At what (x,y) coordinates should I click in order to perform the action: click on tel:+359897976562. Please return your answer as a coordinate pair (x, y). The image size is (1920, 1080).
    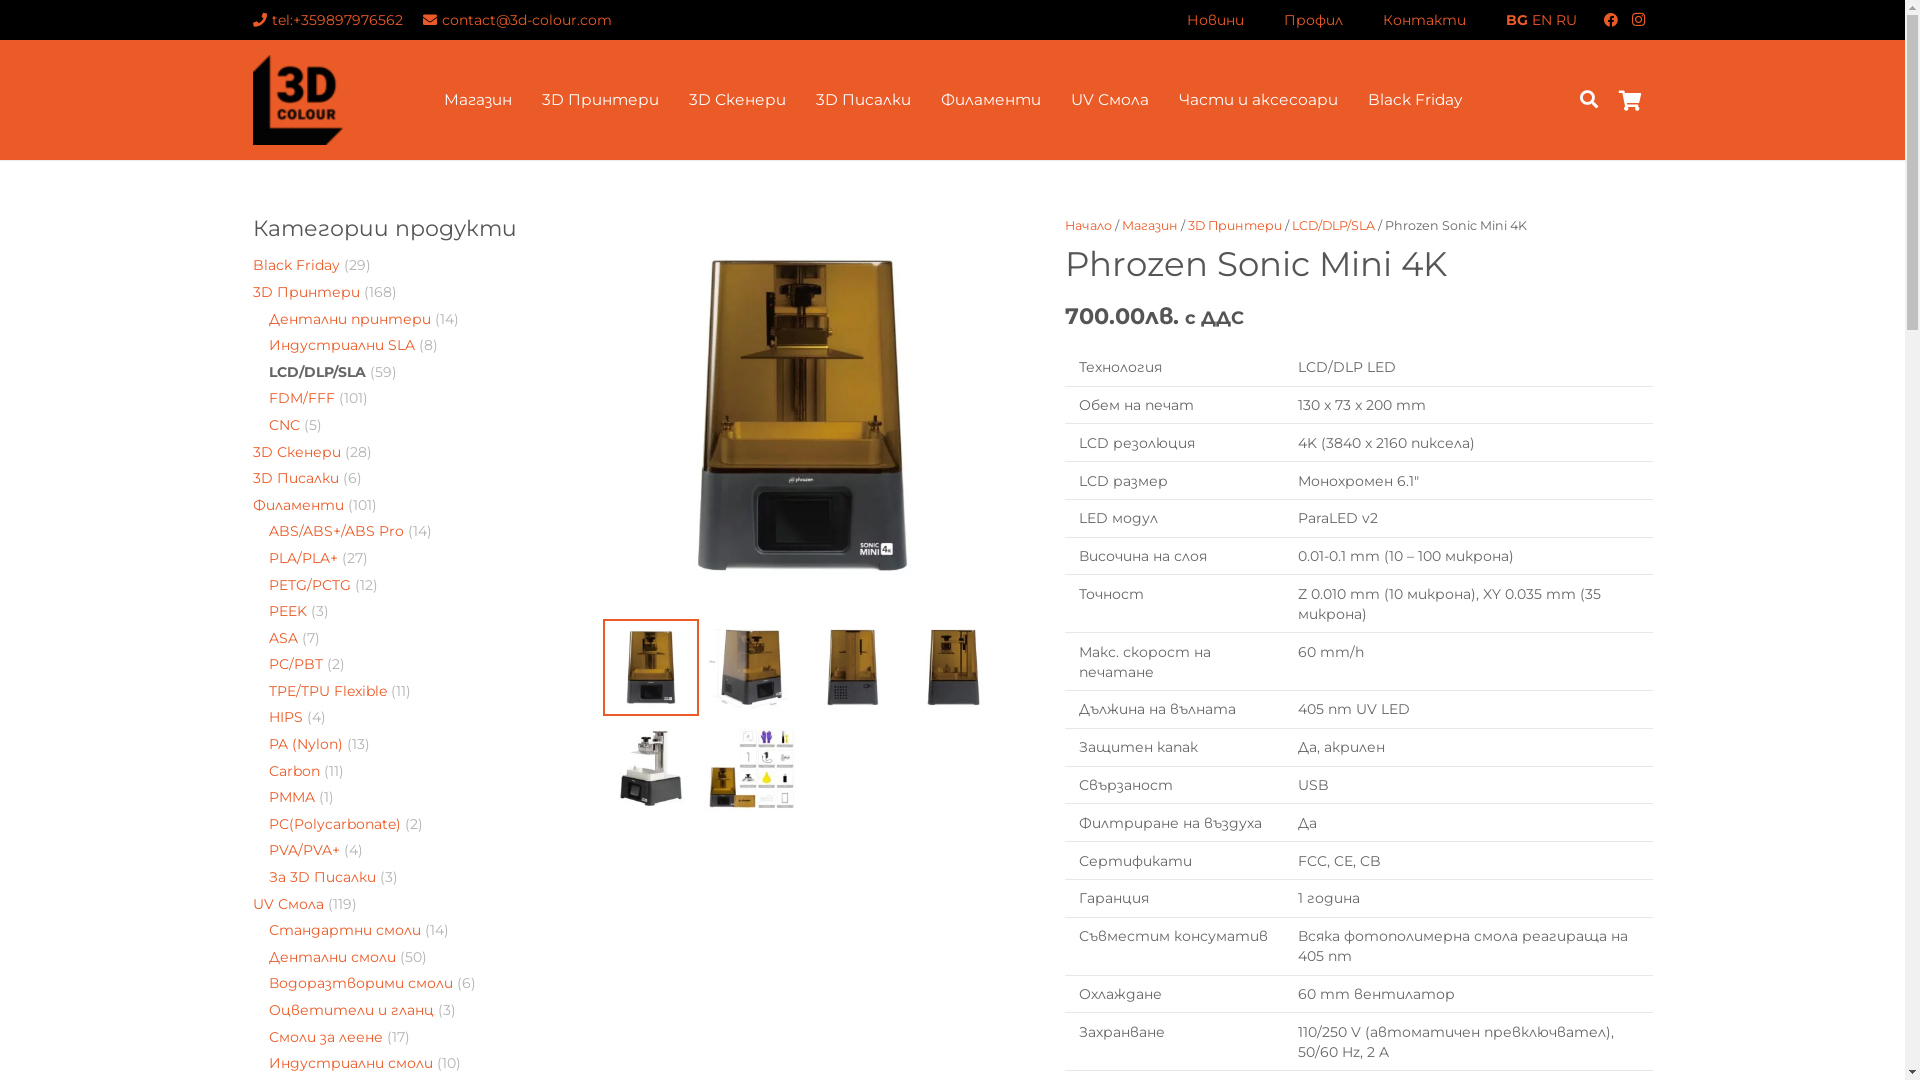
    Looking at the image, I should click on (328, 19).